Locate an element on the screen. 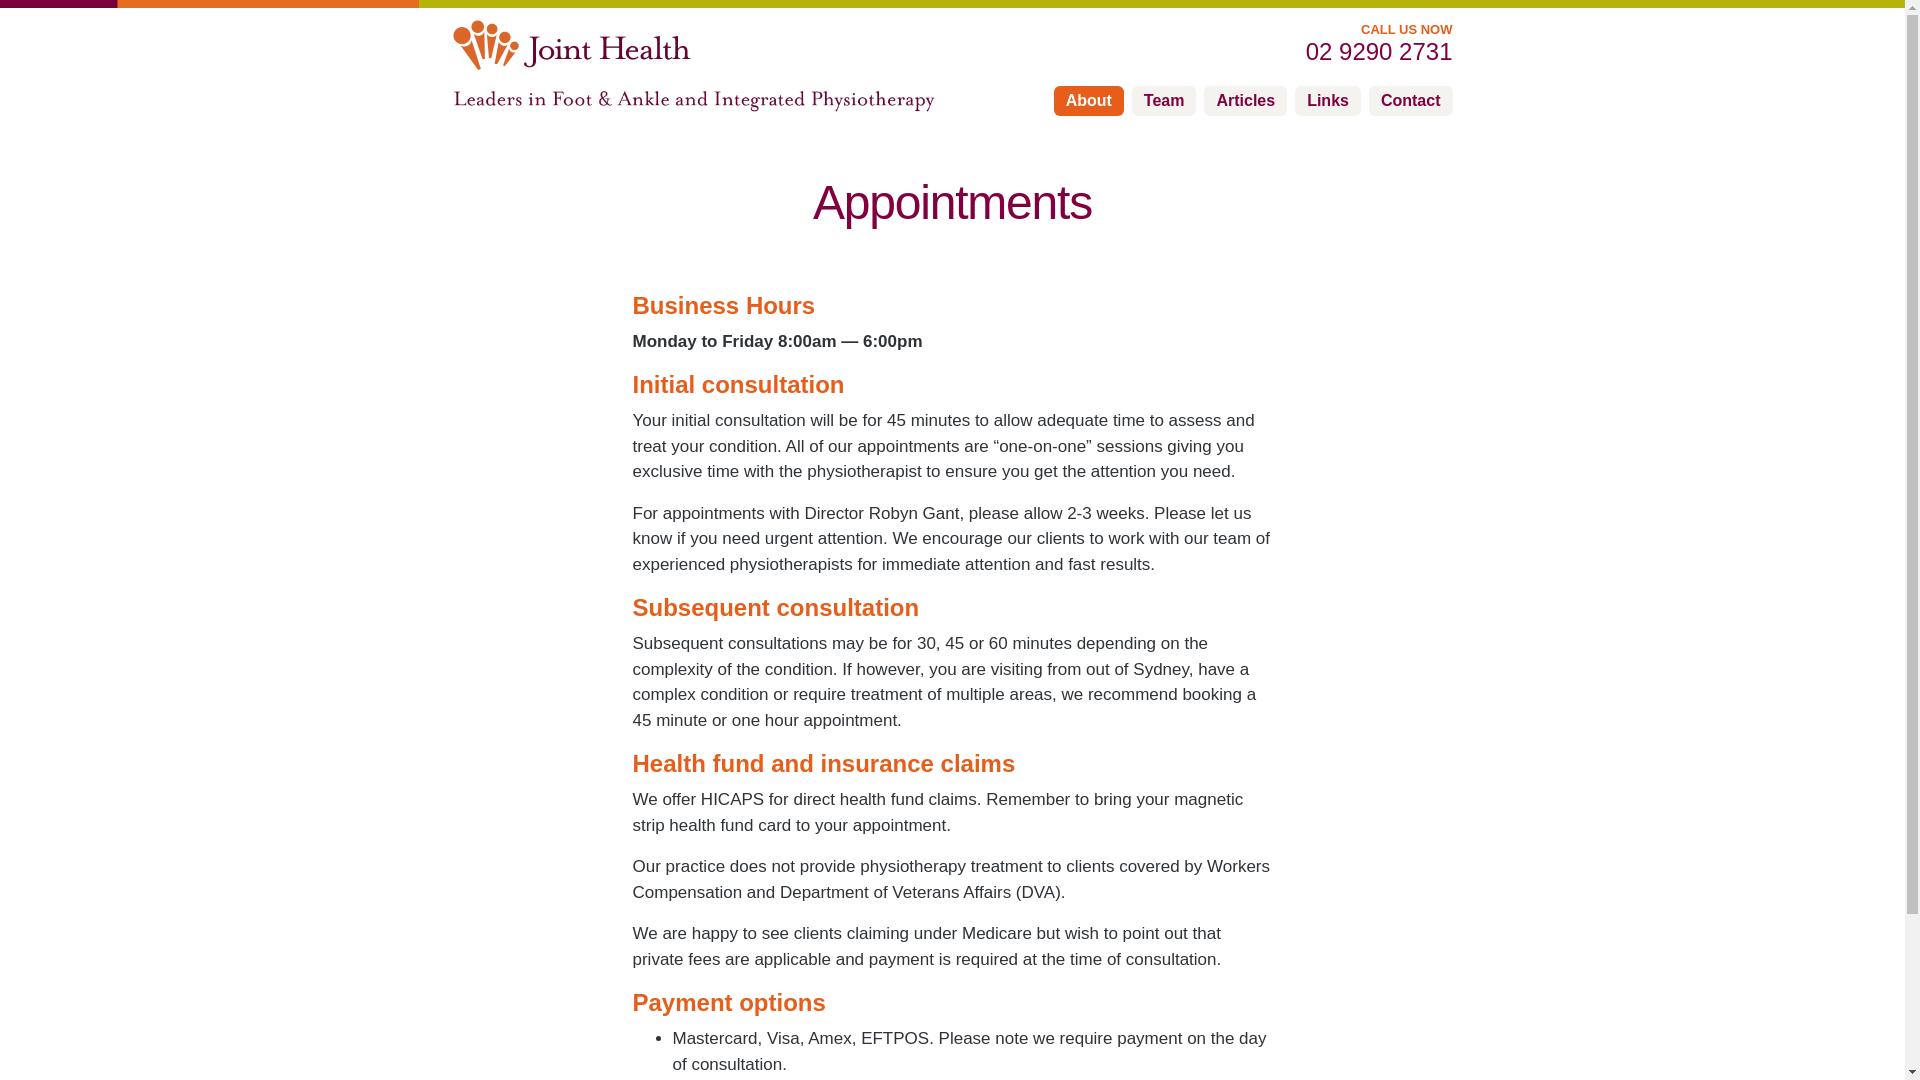 The width and height of the screenshot is (1920, 1080). Articles is located at coordinates (1246, 101).